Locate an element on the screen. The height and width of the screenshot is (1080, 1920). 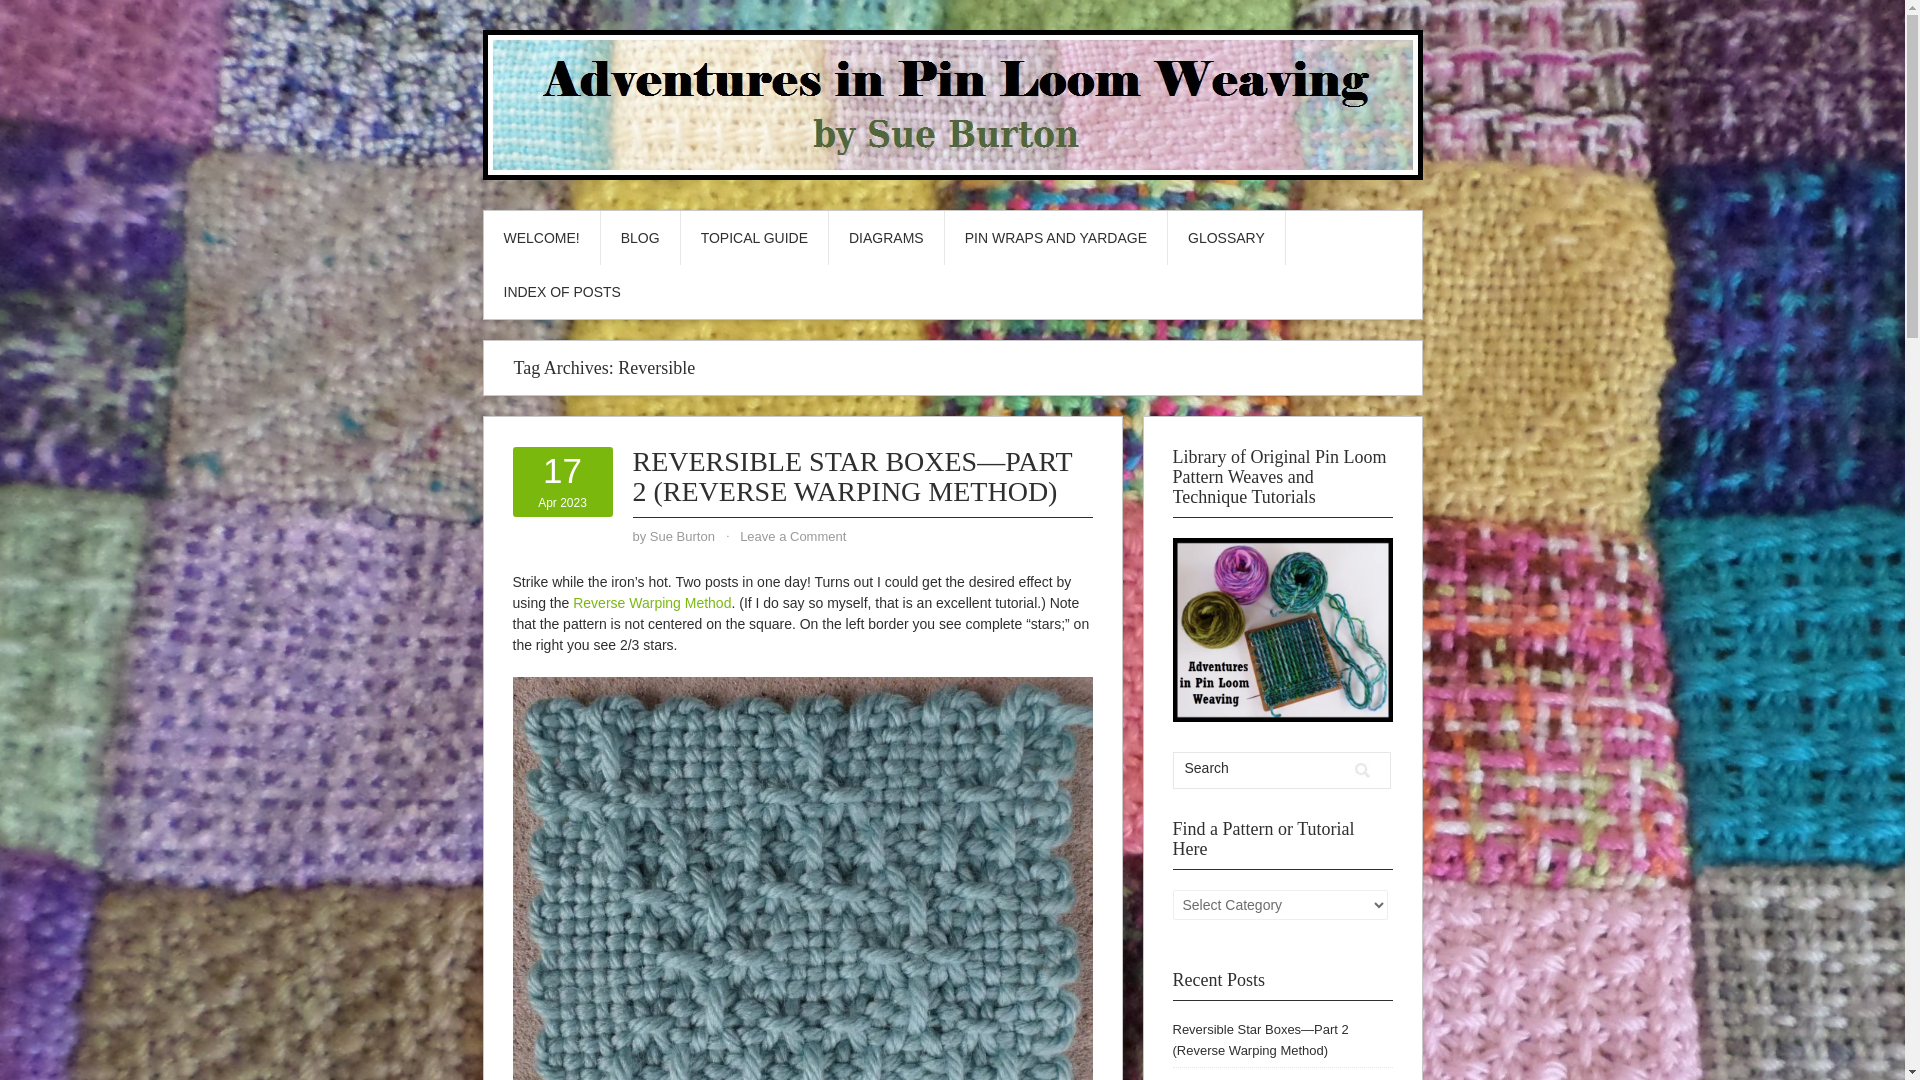
WELCOME! is located at coordinates (541, 237).